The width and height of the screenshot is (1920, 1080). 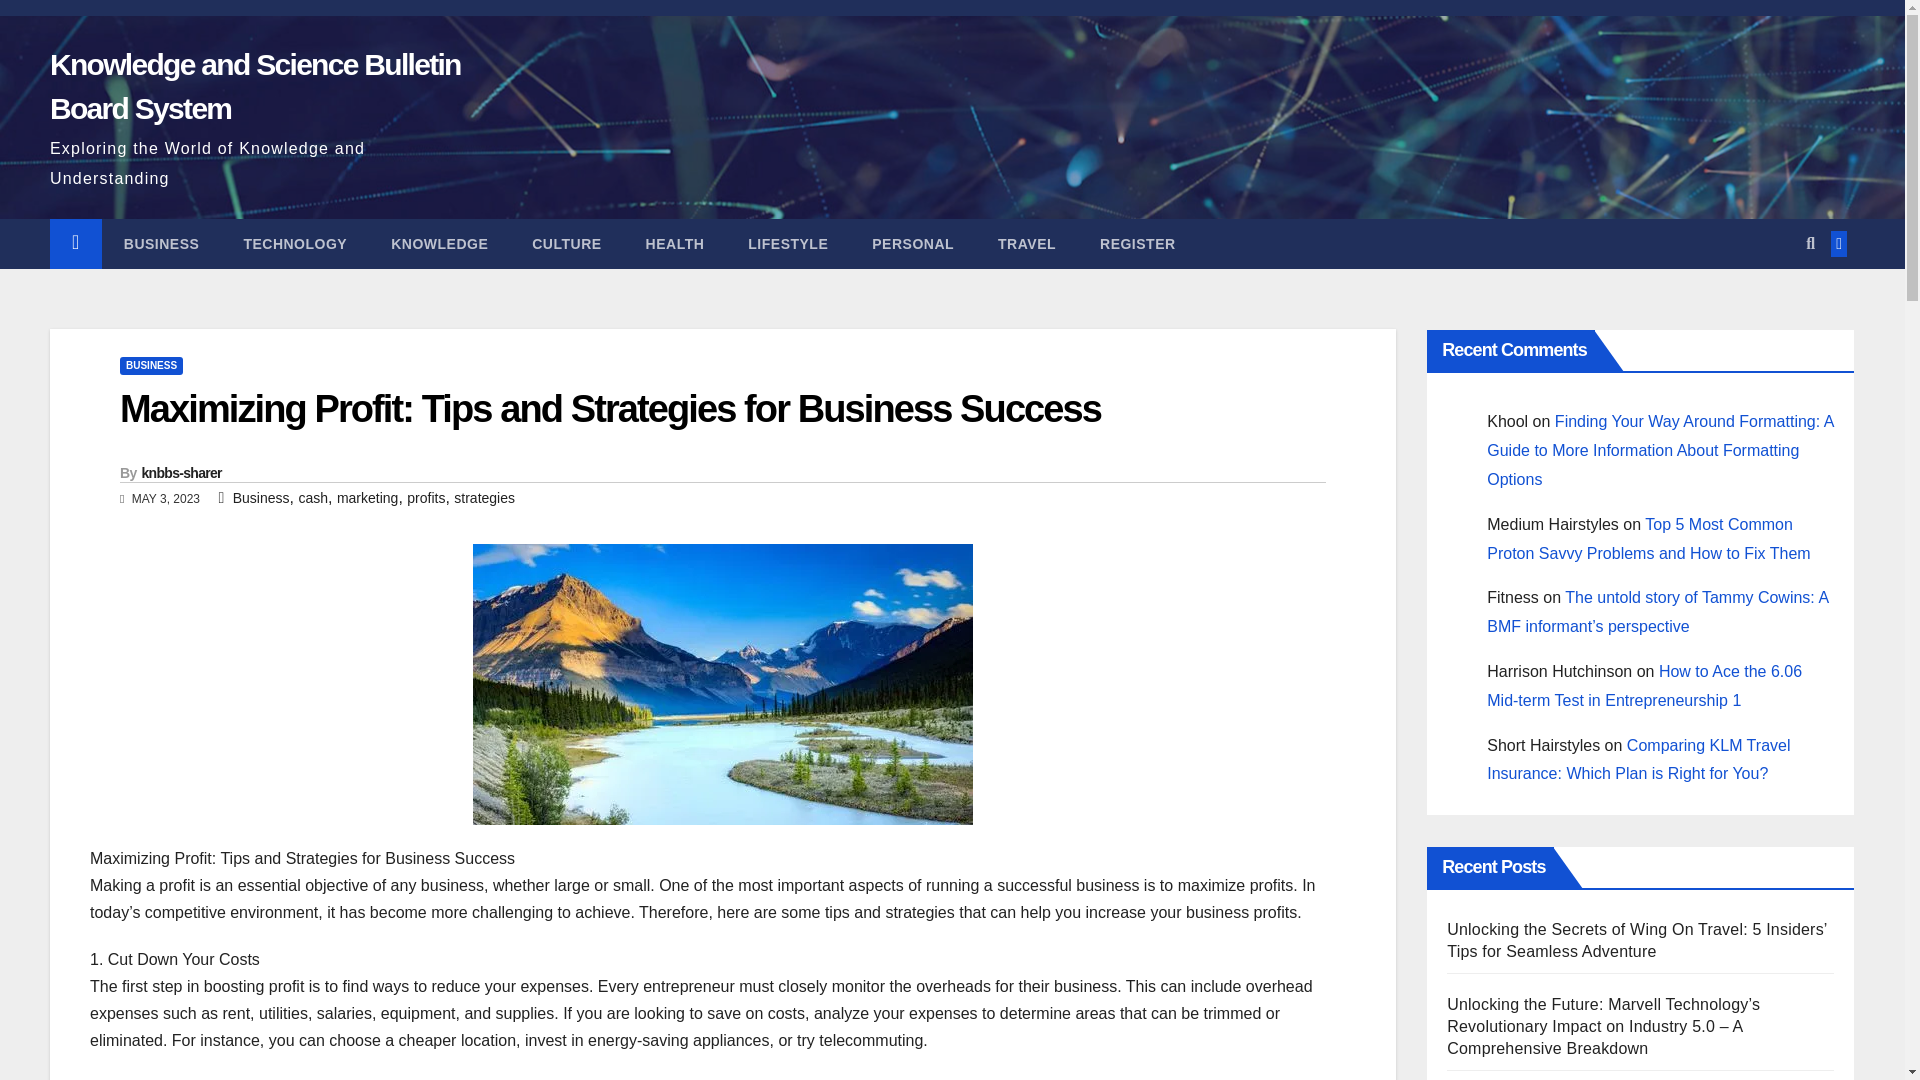 I want to click on CULTURE, so click(x=566, y=244).